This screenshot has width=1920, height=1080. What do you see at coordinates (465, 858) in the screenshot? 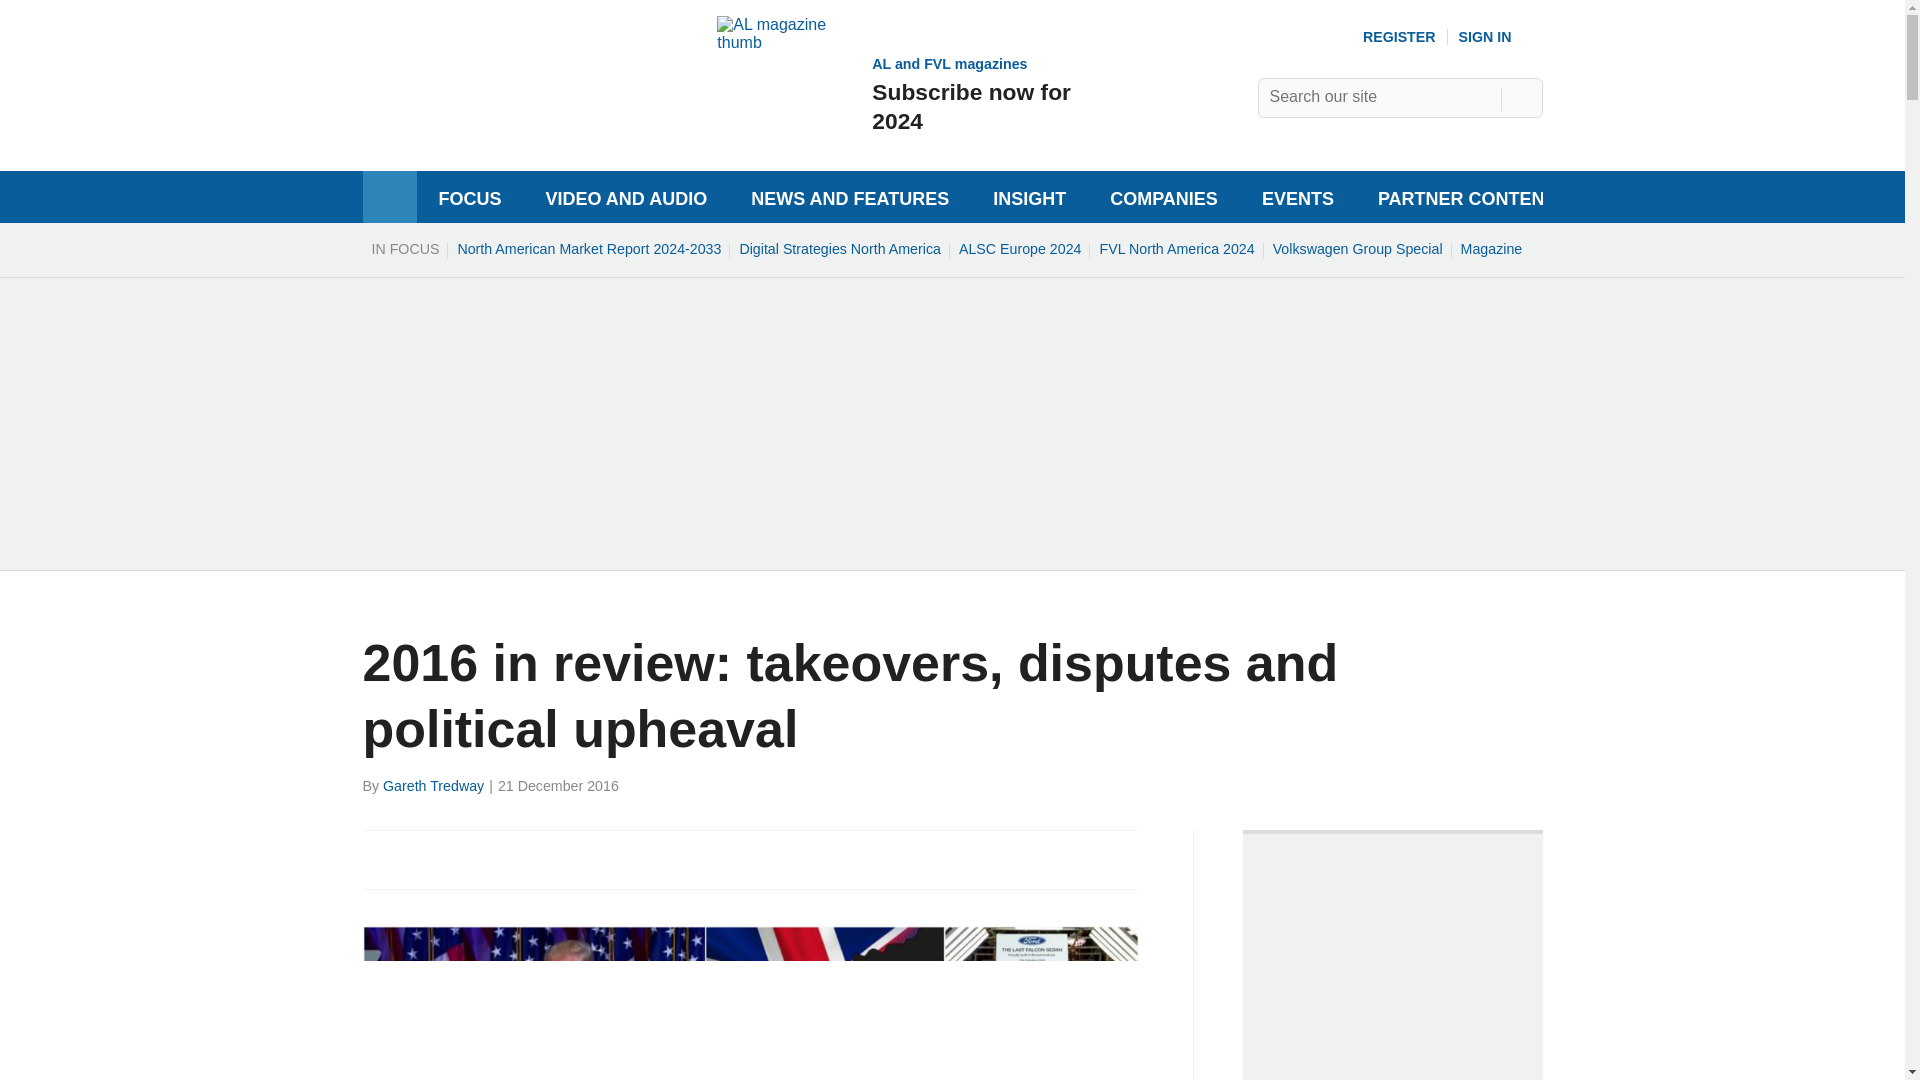
I see `Share this on Linked in` at bounding box center [465, 858].